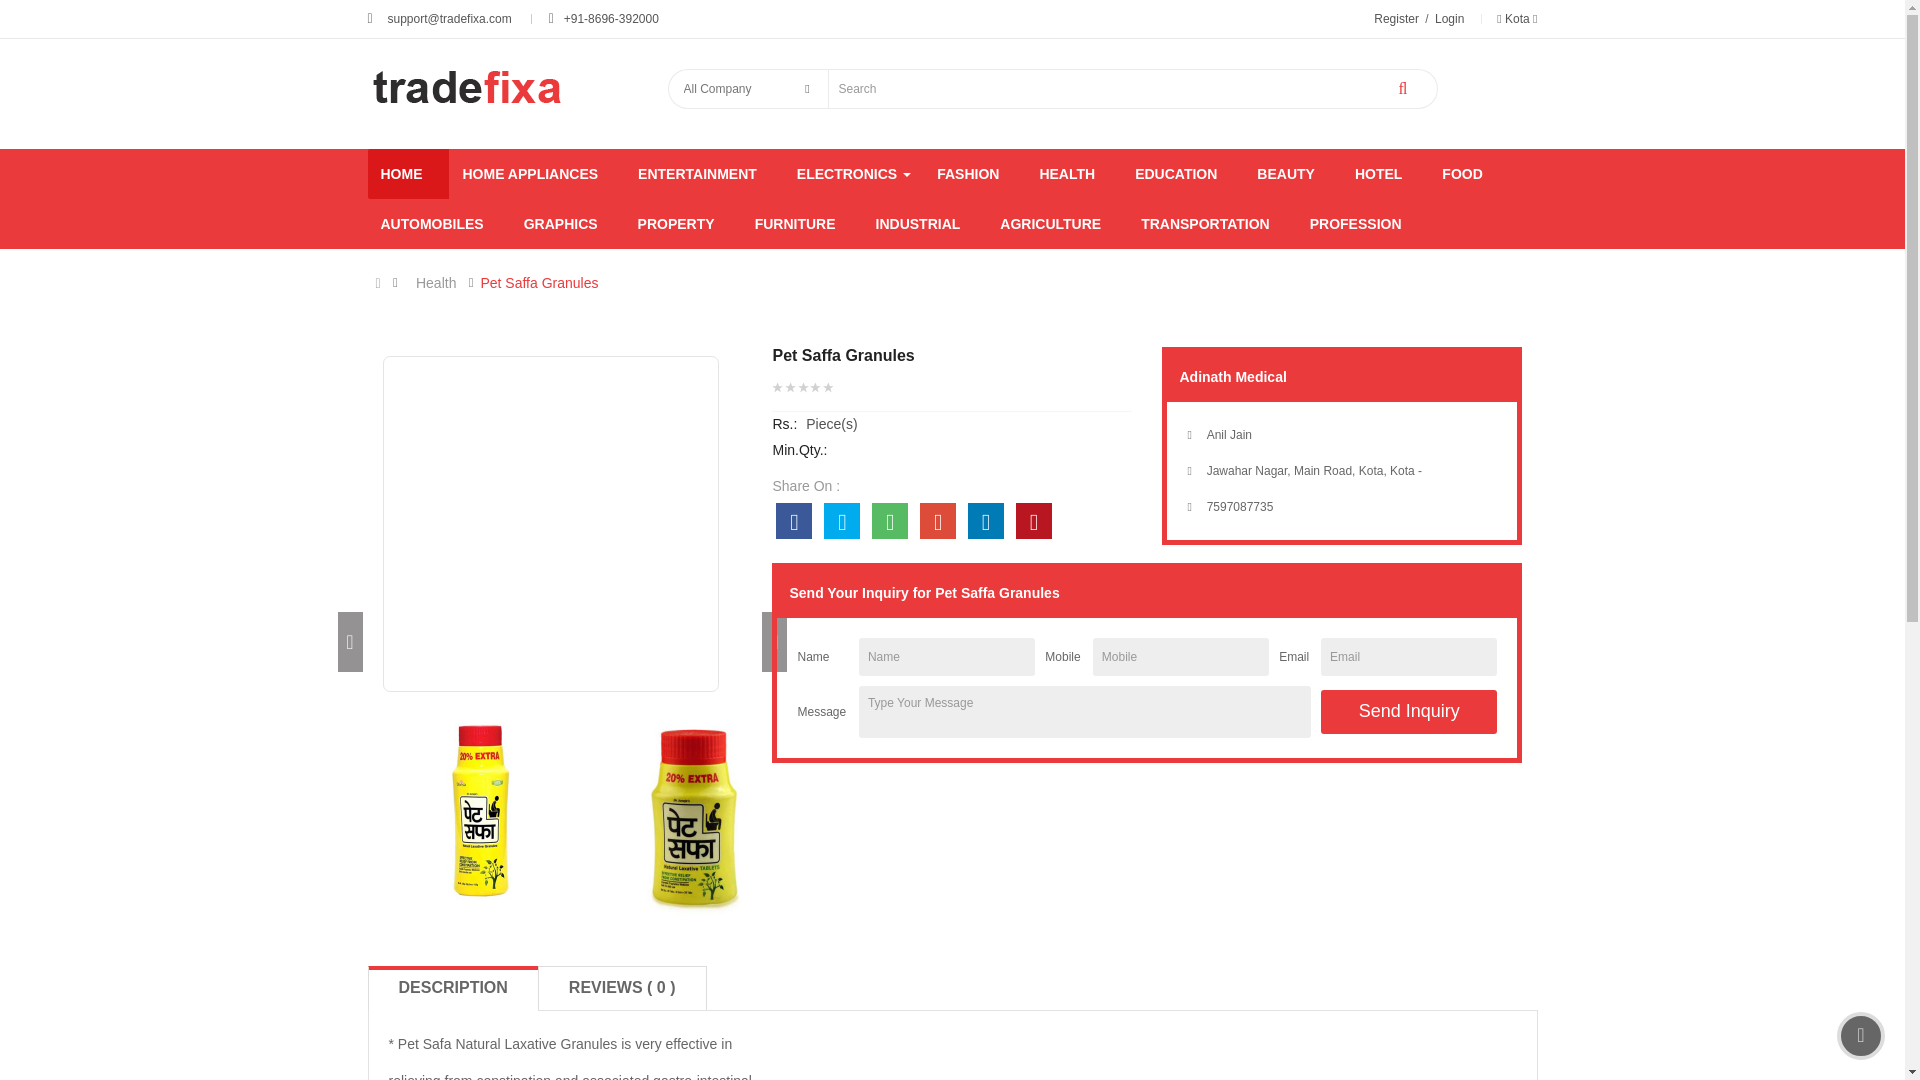 Image resolution: width=1920 pixels, height=1080 pixels. I want to click on Register, so click(1396, 18).